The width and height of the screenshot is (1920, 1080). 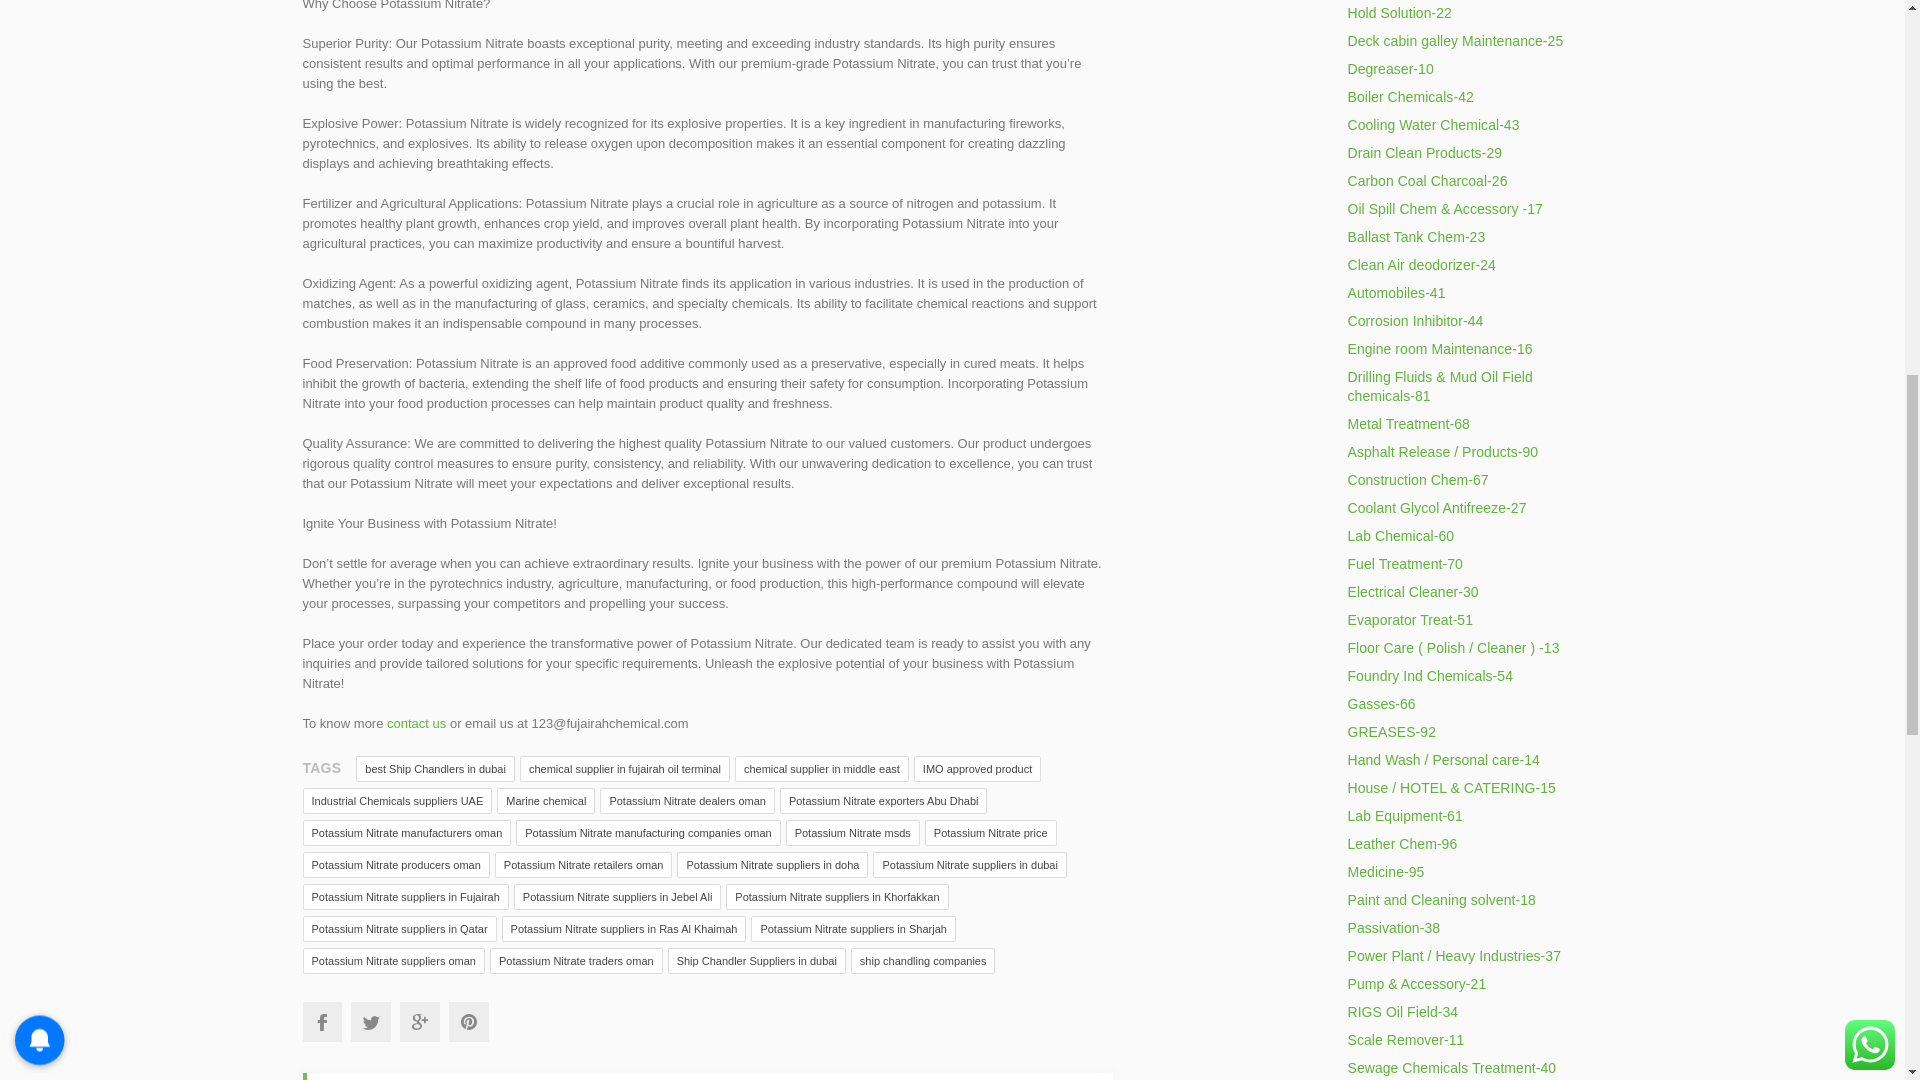 I want to click on Potassium Nitrate suppliers in Sharjah, so click(x=852, y=928).